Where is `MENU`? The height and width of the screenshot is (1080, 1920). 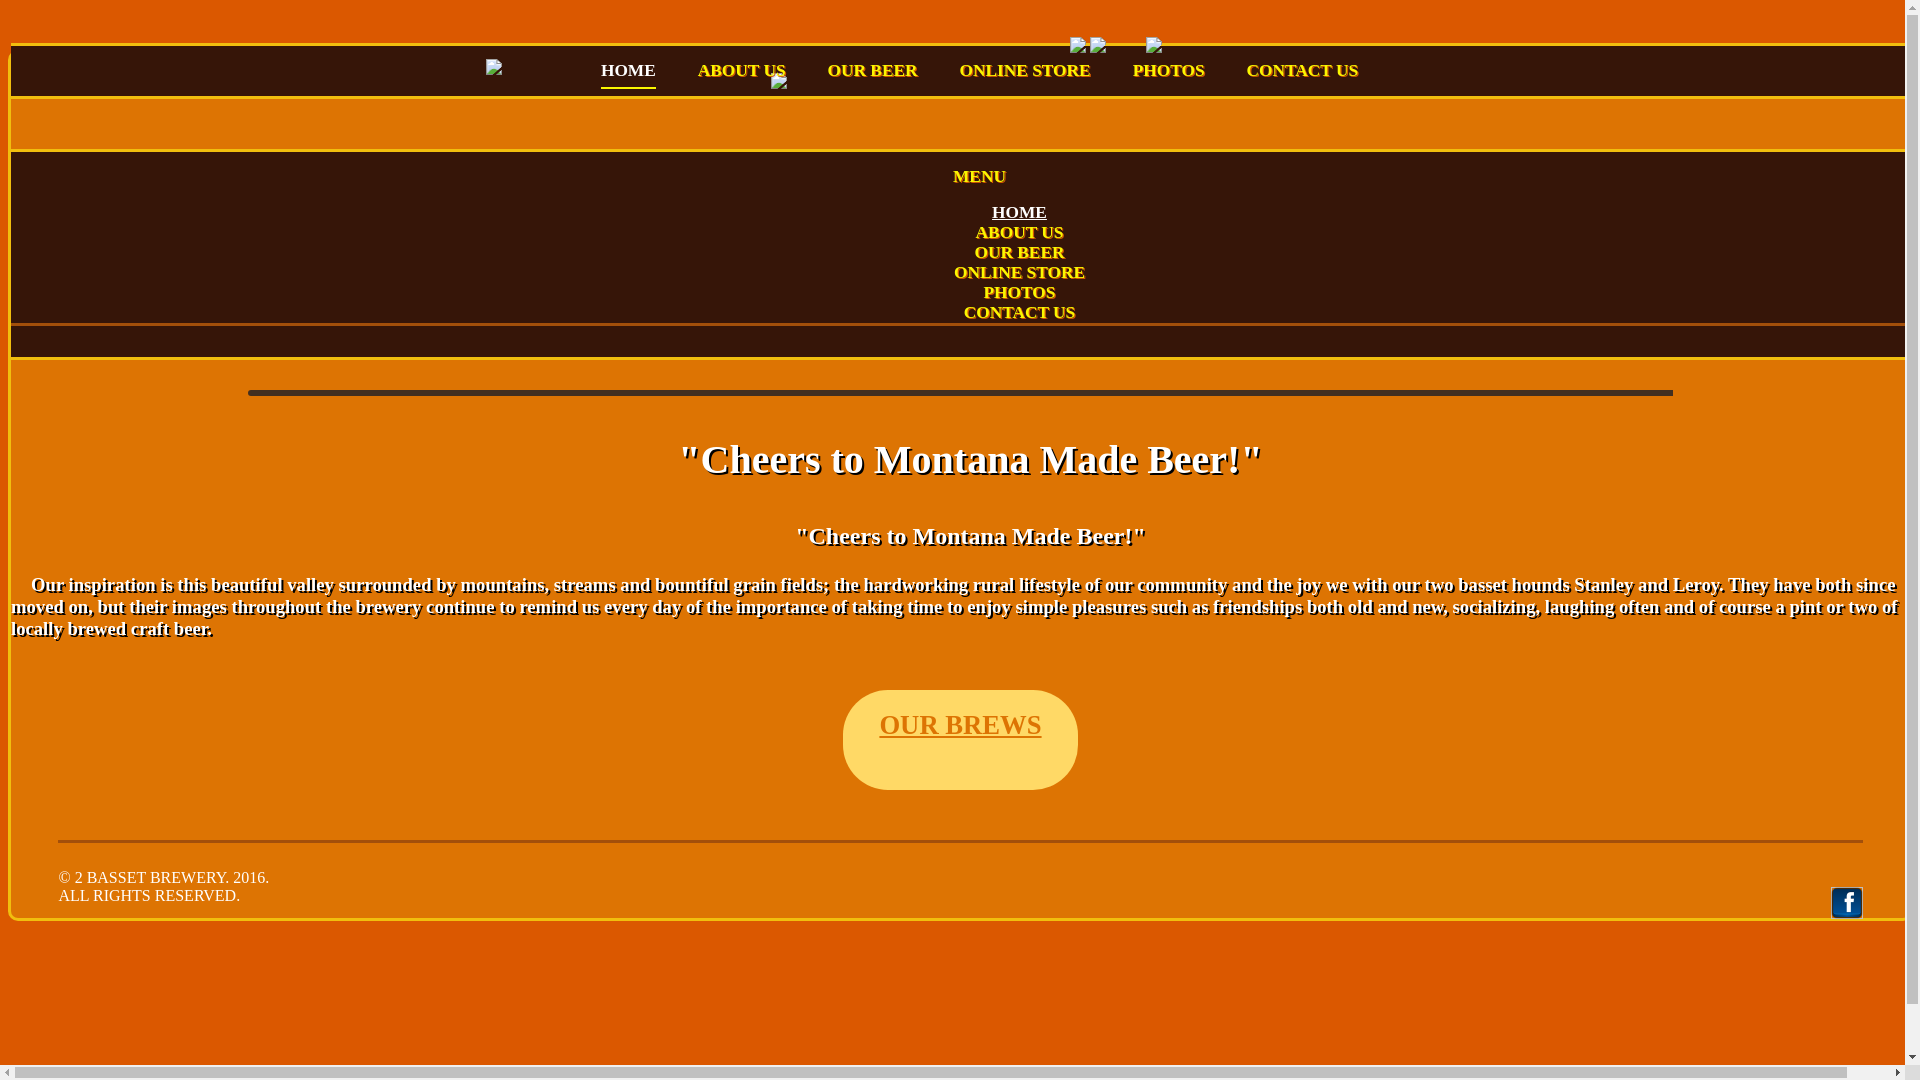
MENU is located at coordinates (980, 180).